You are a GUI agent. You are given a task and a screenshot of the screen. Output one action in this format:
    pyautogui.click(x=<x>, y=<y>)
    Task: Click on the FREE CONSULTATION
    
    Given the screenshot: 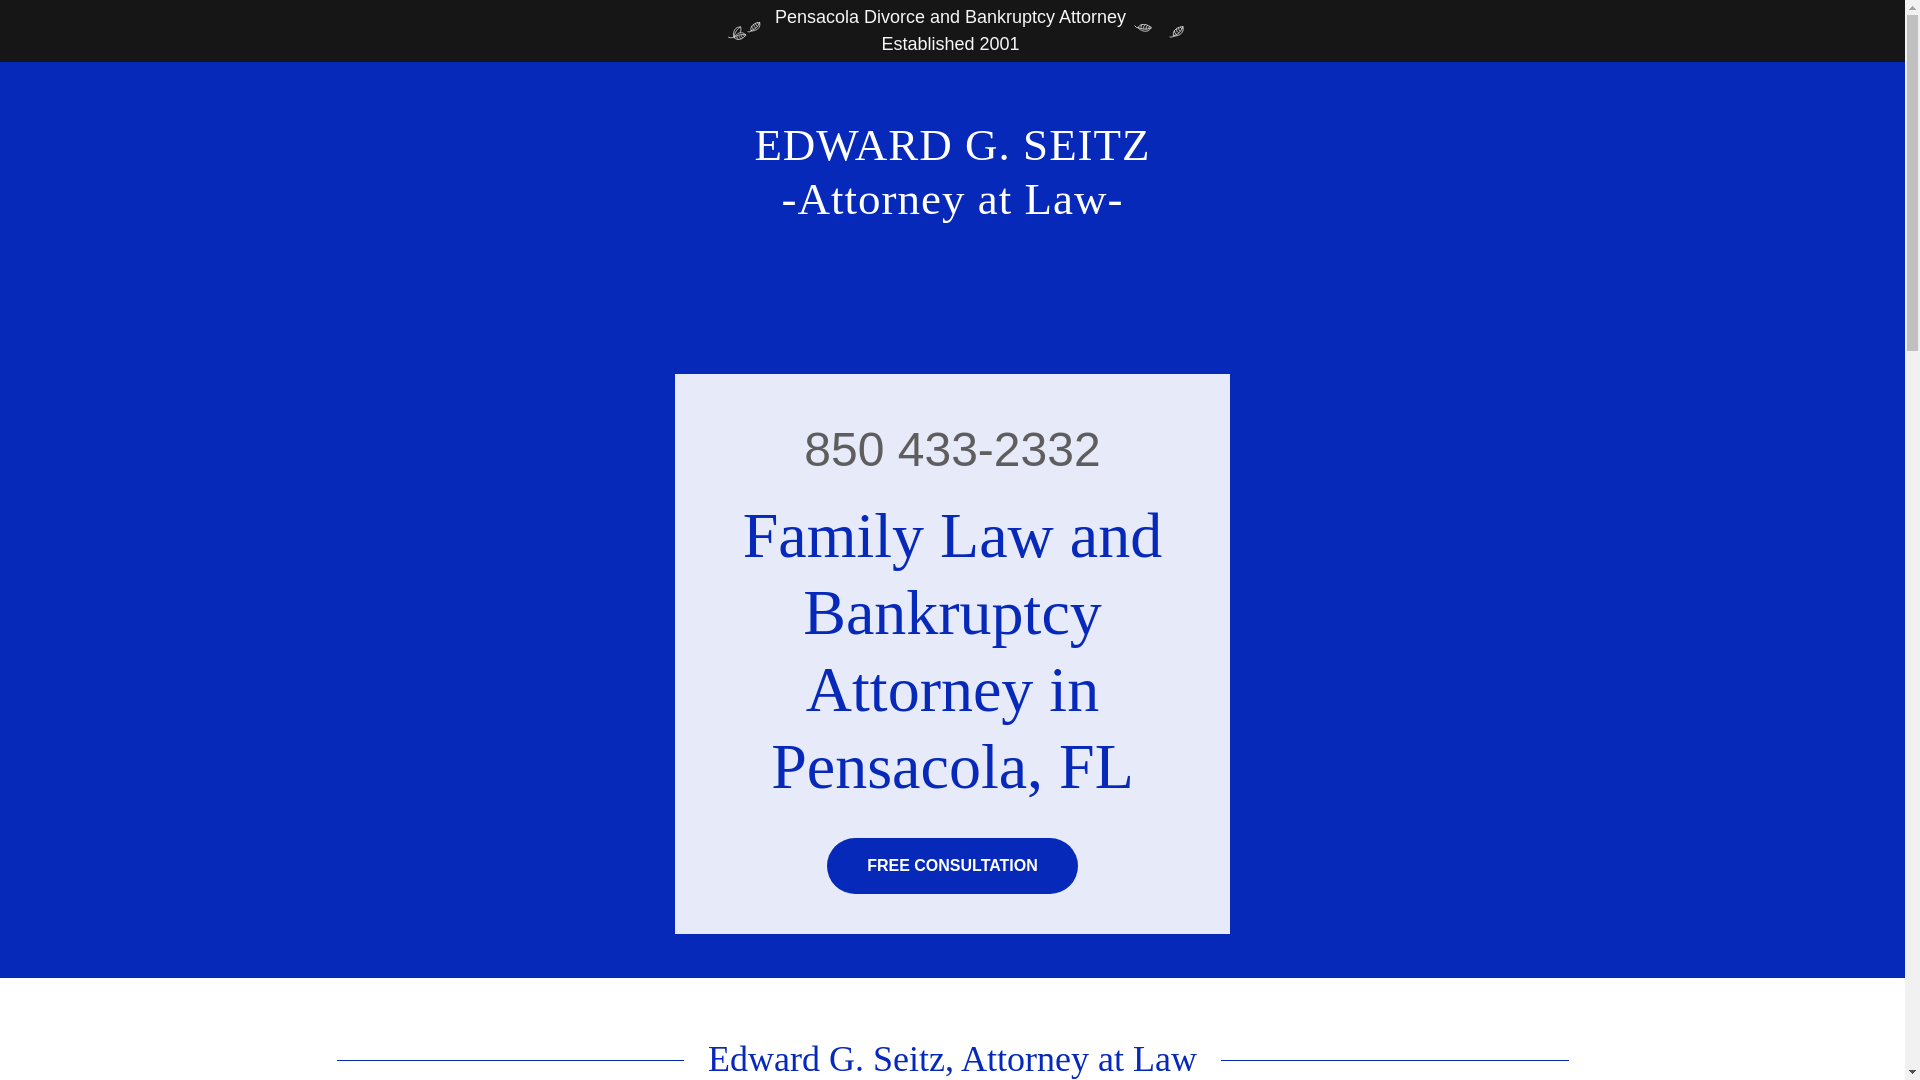 What is the action you would take?
    pyautogui.click(x=952, y=866)
    